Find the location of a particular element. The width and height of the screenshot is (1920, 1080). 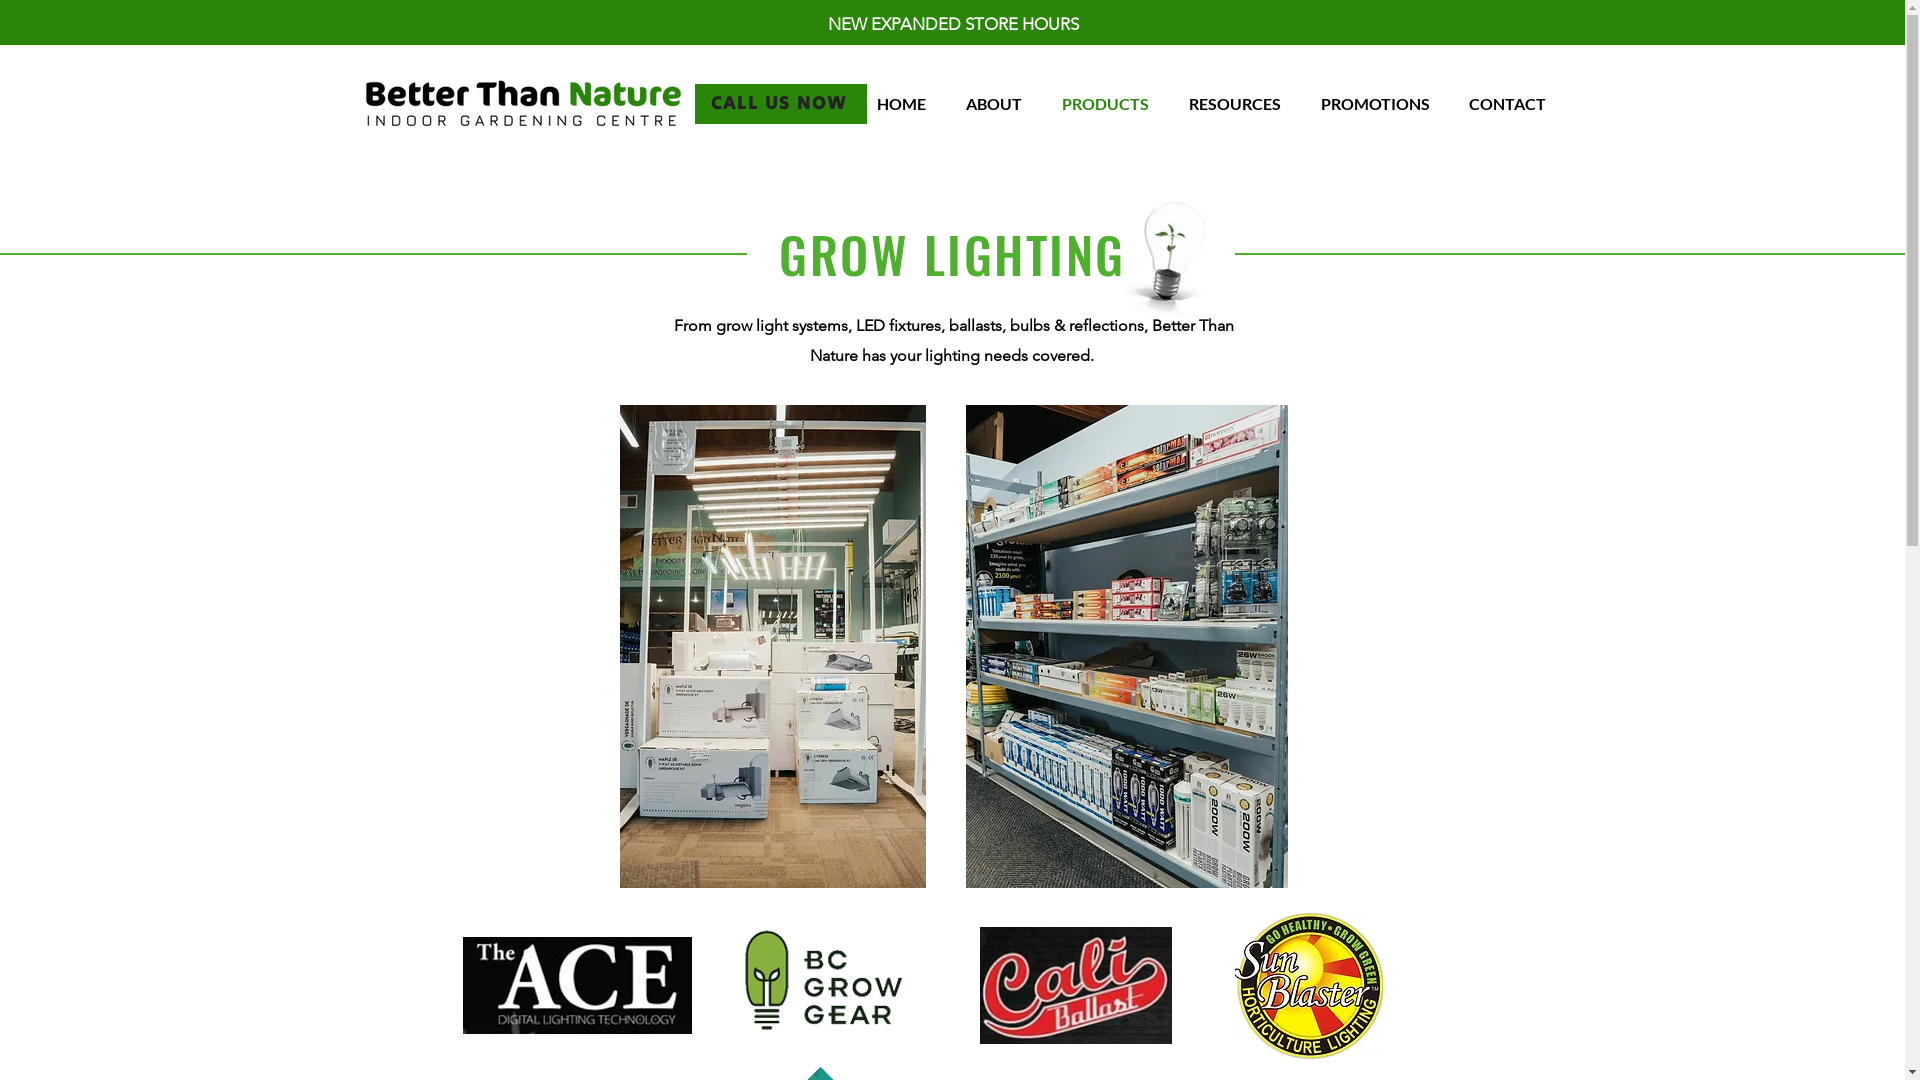

PRODUCTS is located at coordinates (1116, 104).